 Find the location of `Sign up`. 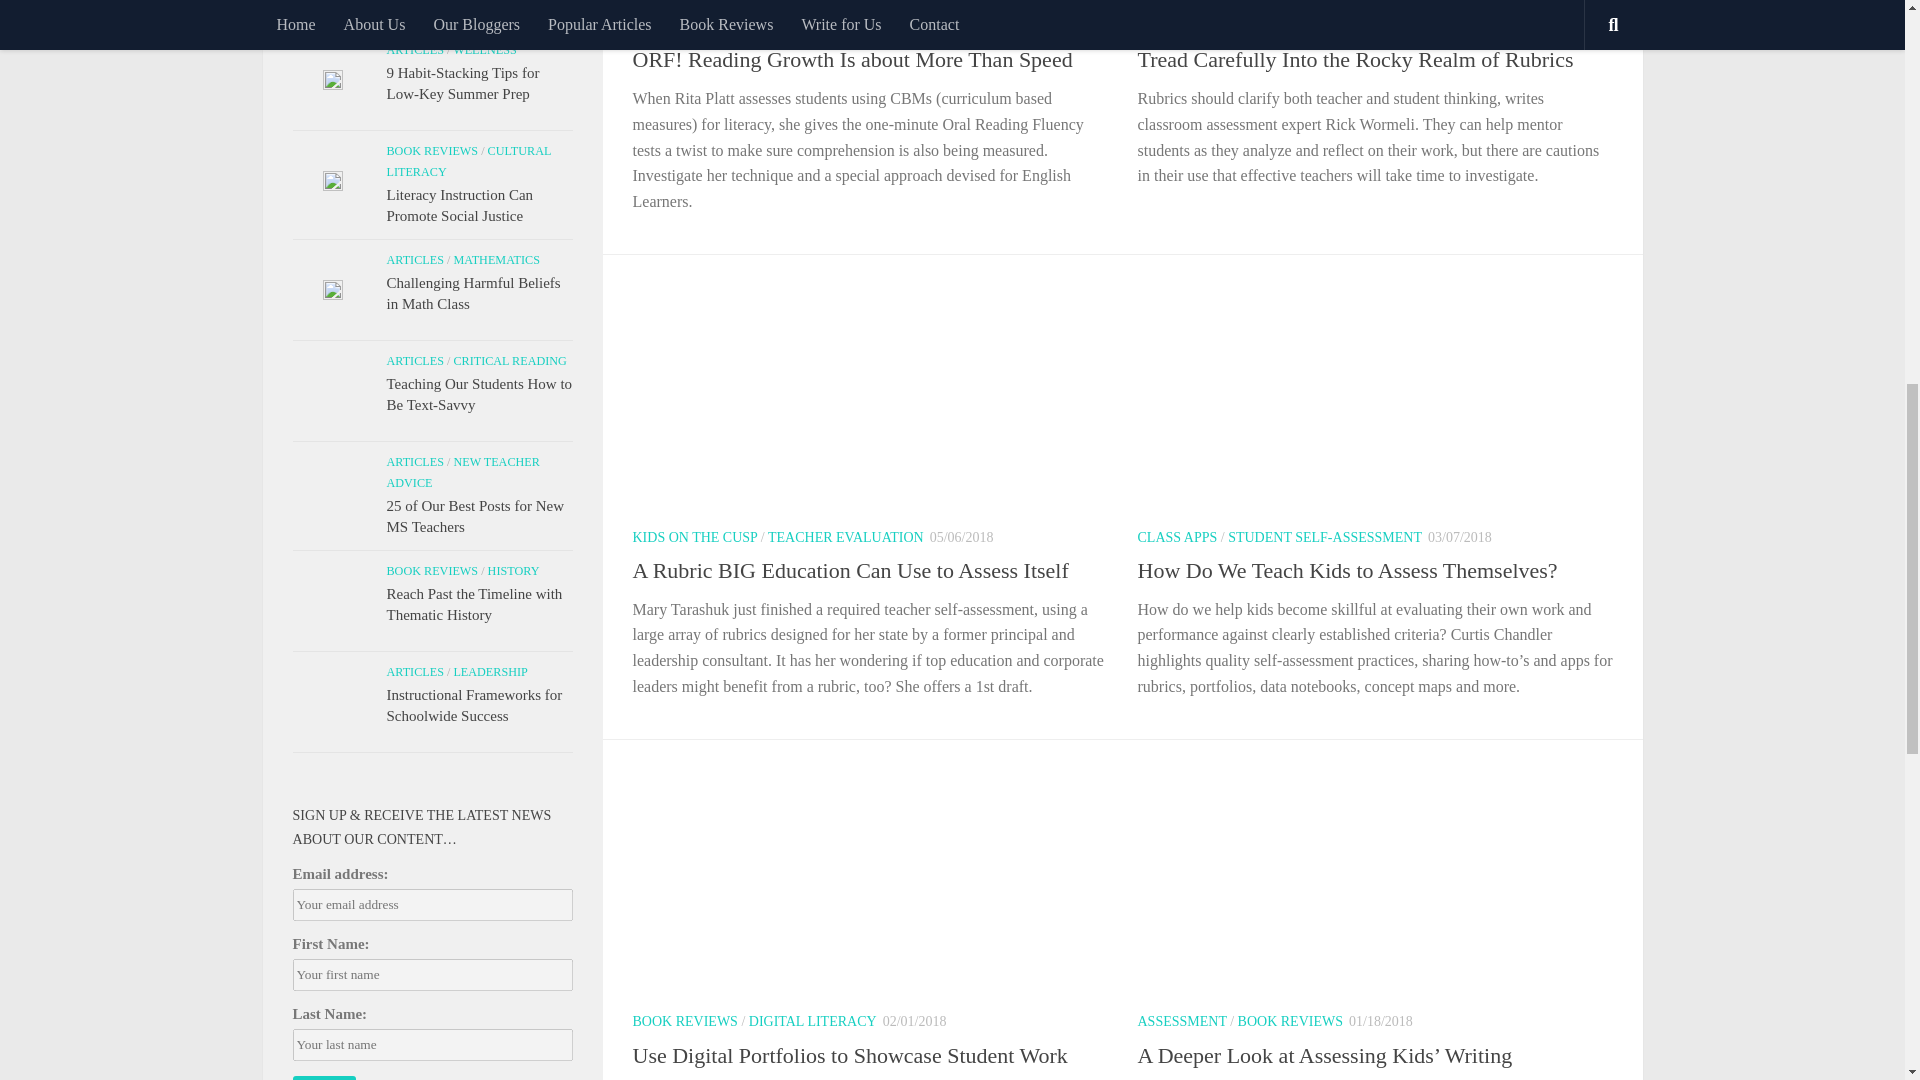

Sign up is located at coordinates (323, 1078).